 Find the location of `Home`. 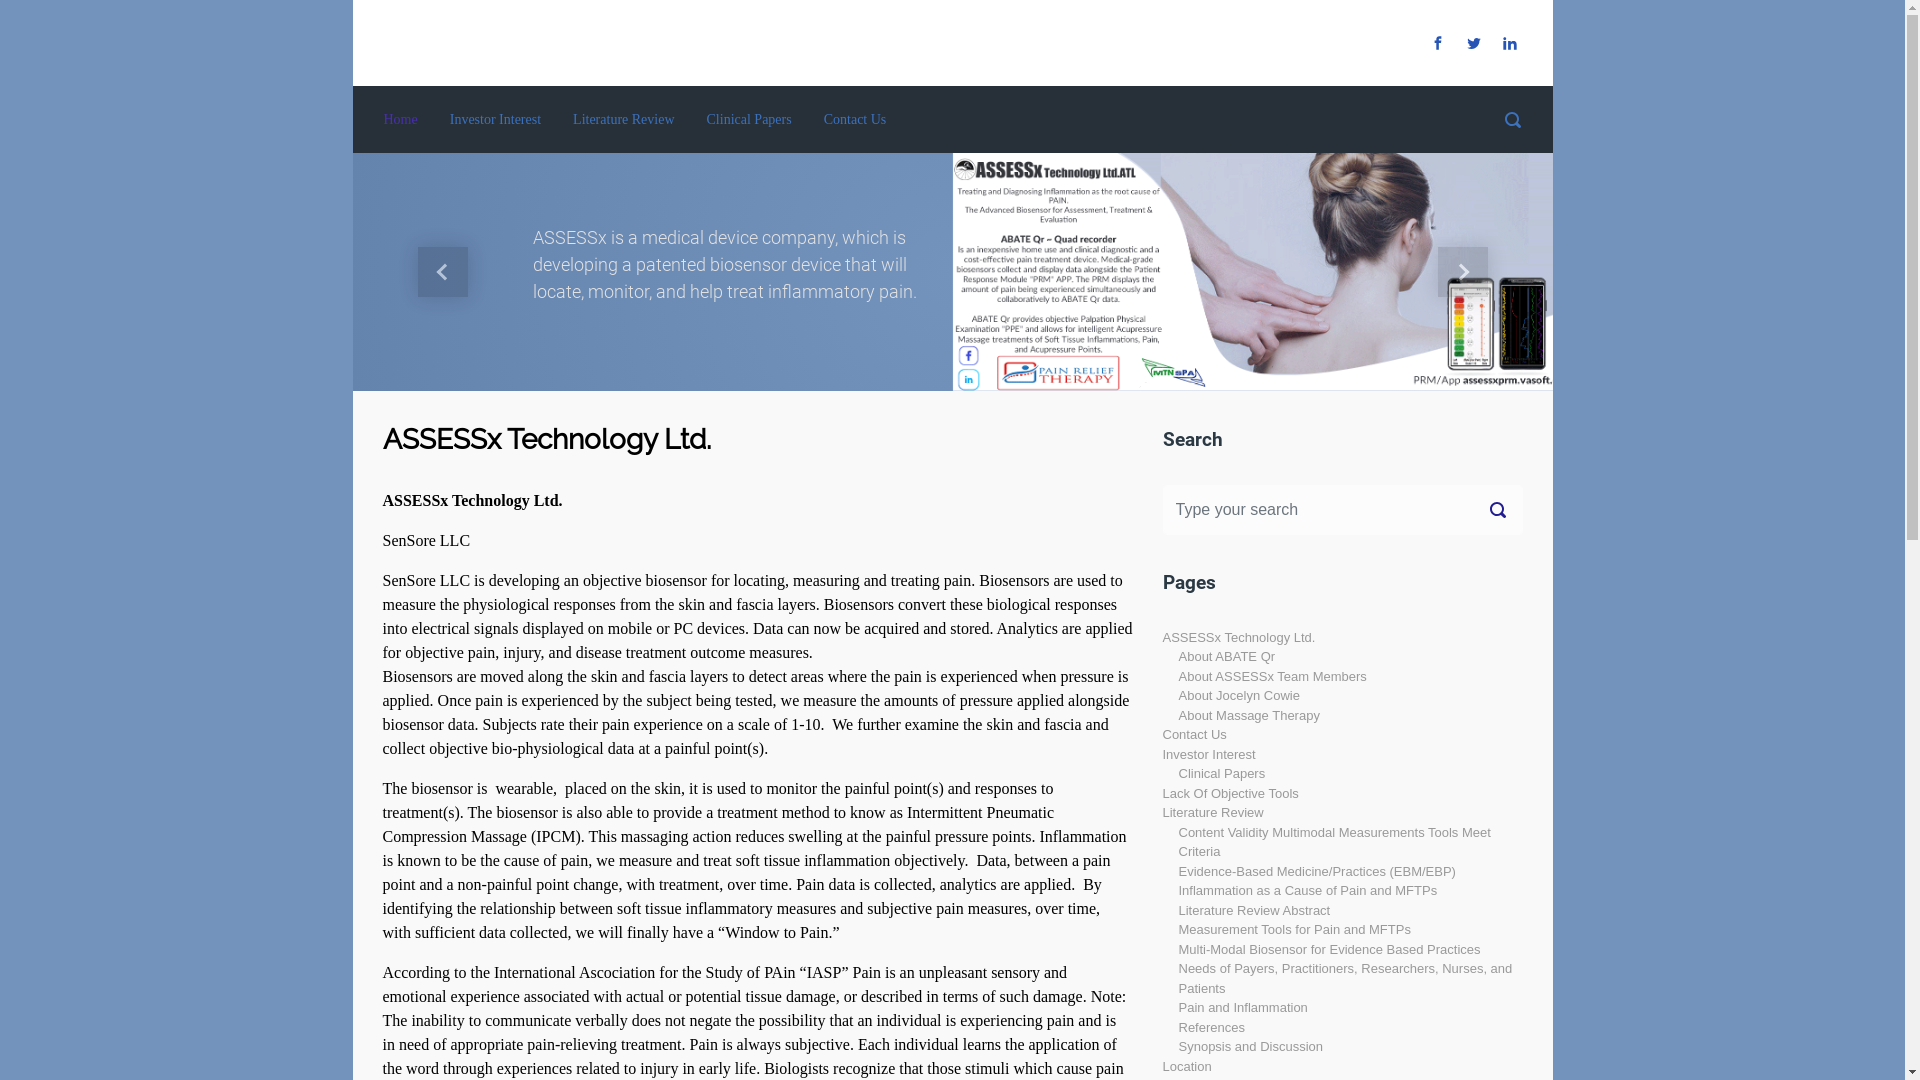

Home is located at coordinates (401, 120).